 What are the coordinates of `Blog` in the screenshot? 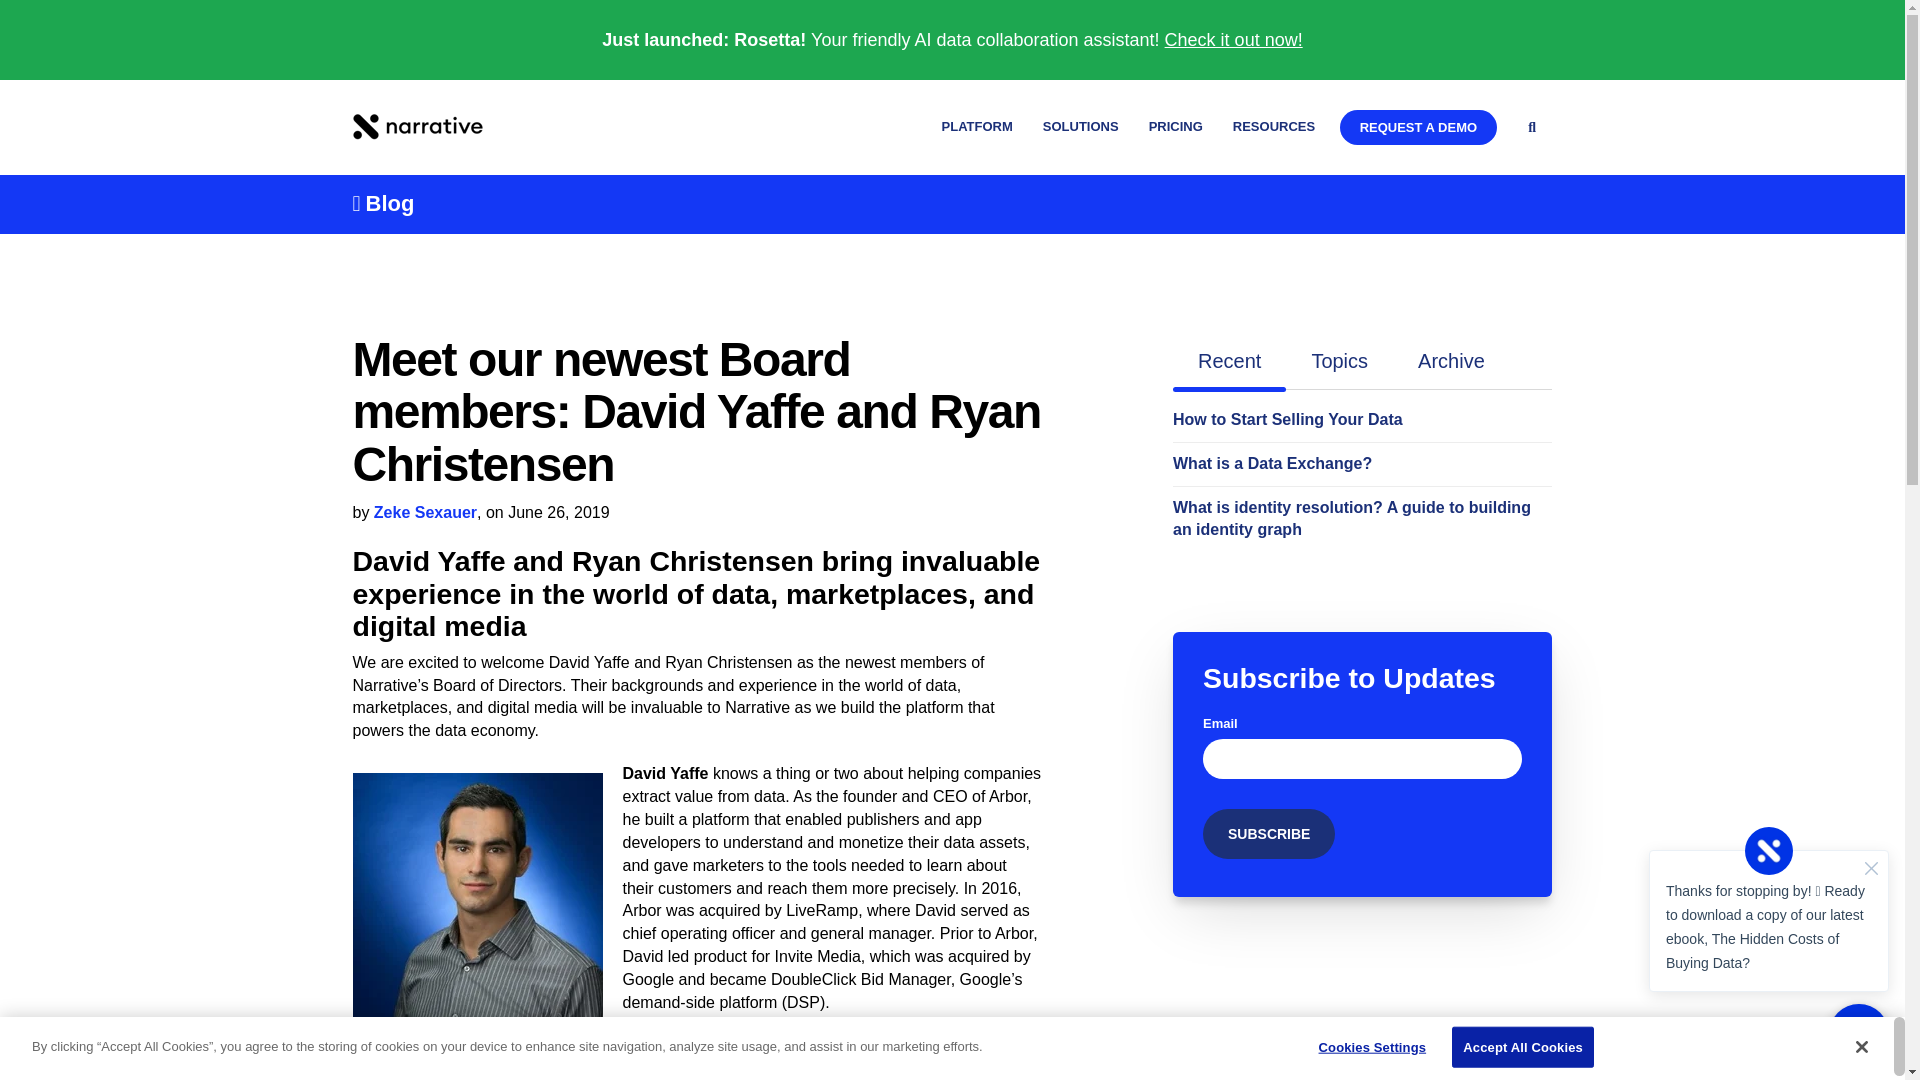 It's located at (382, 204).